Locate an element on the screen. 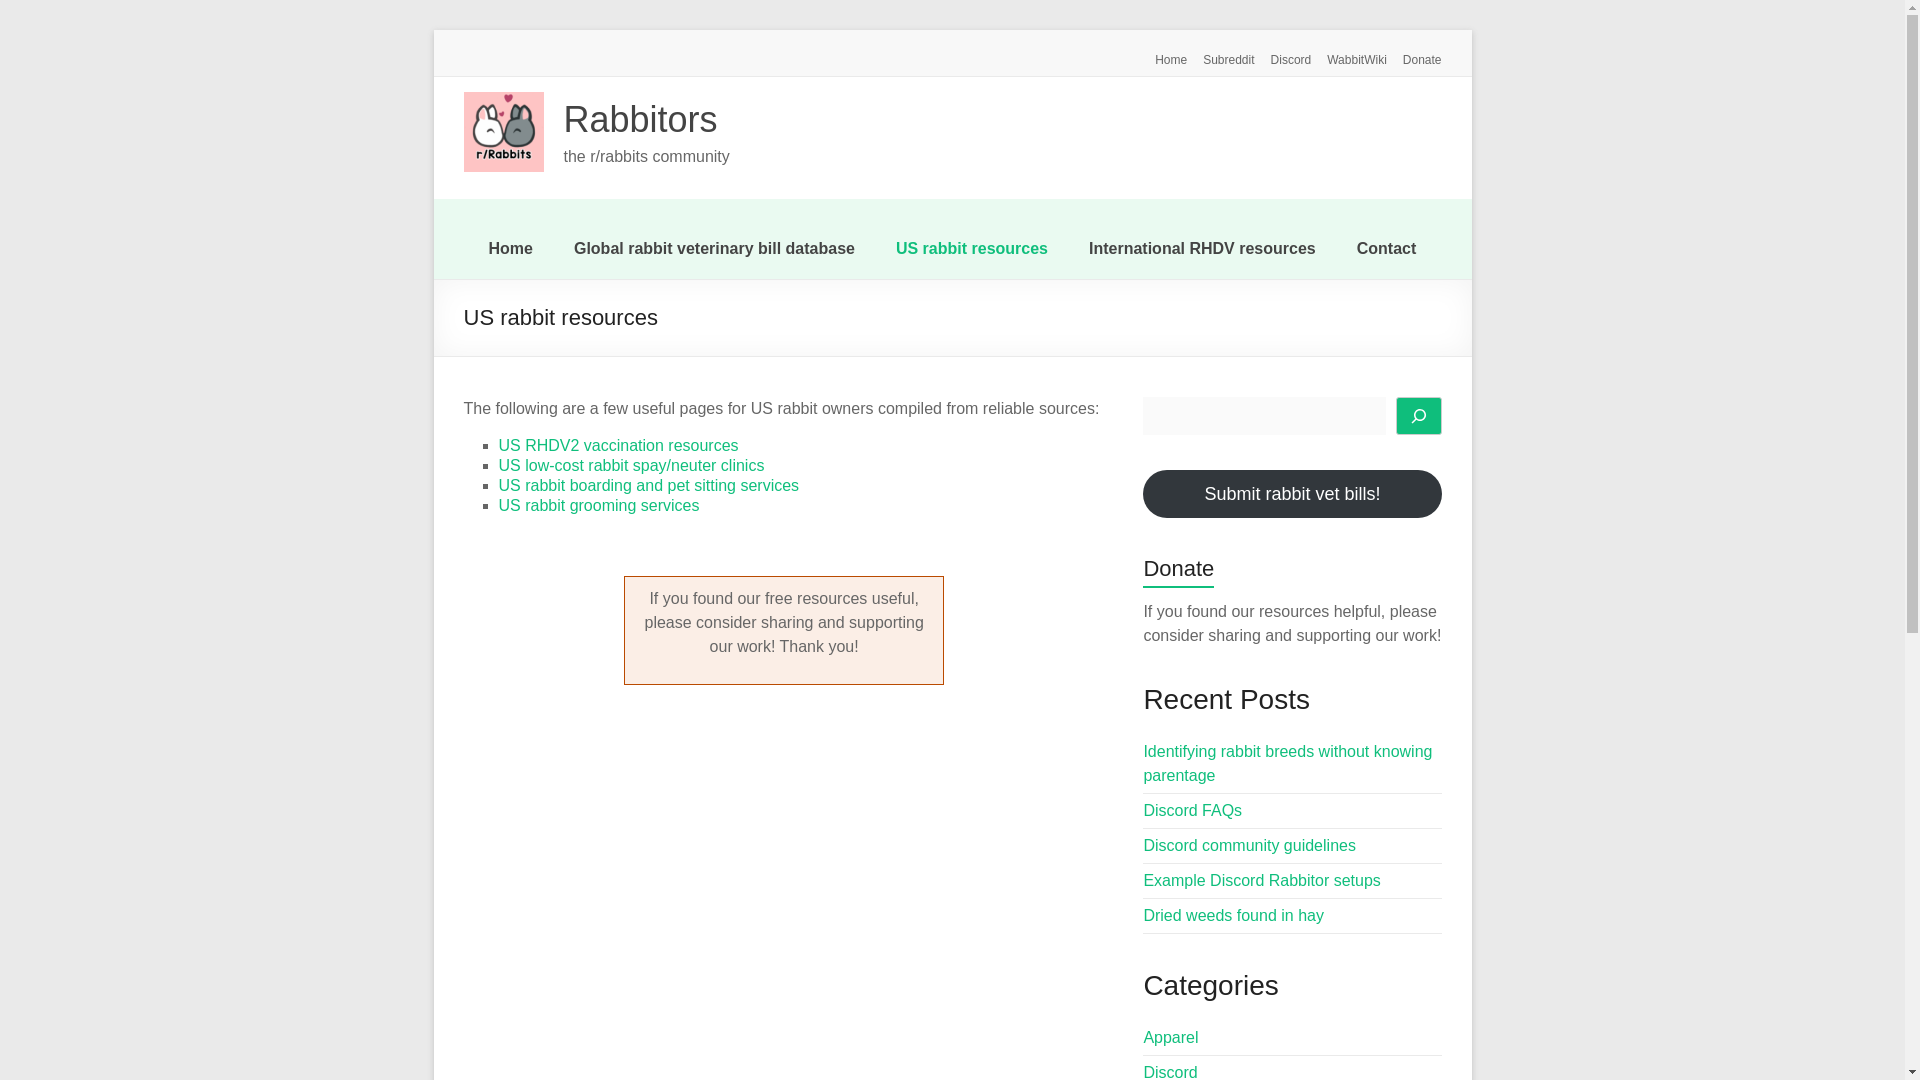 This screenshot has width=1920, height=1080. International RHDV resources is located at coordinates (1202, 248).